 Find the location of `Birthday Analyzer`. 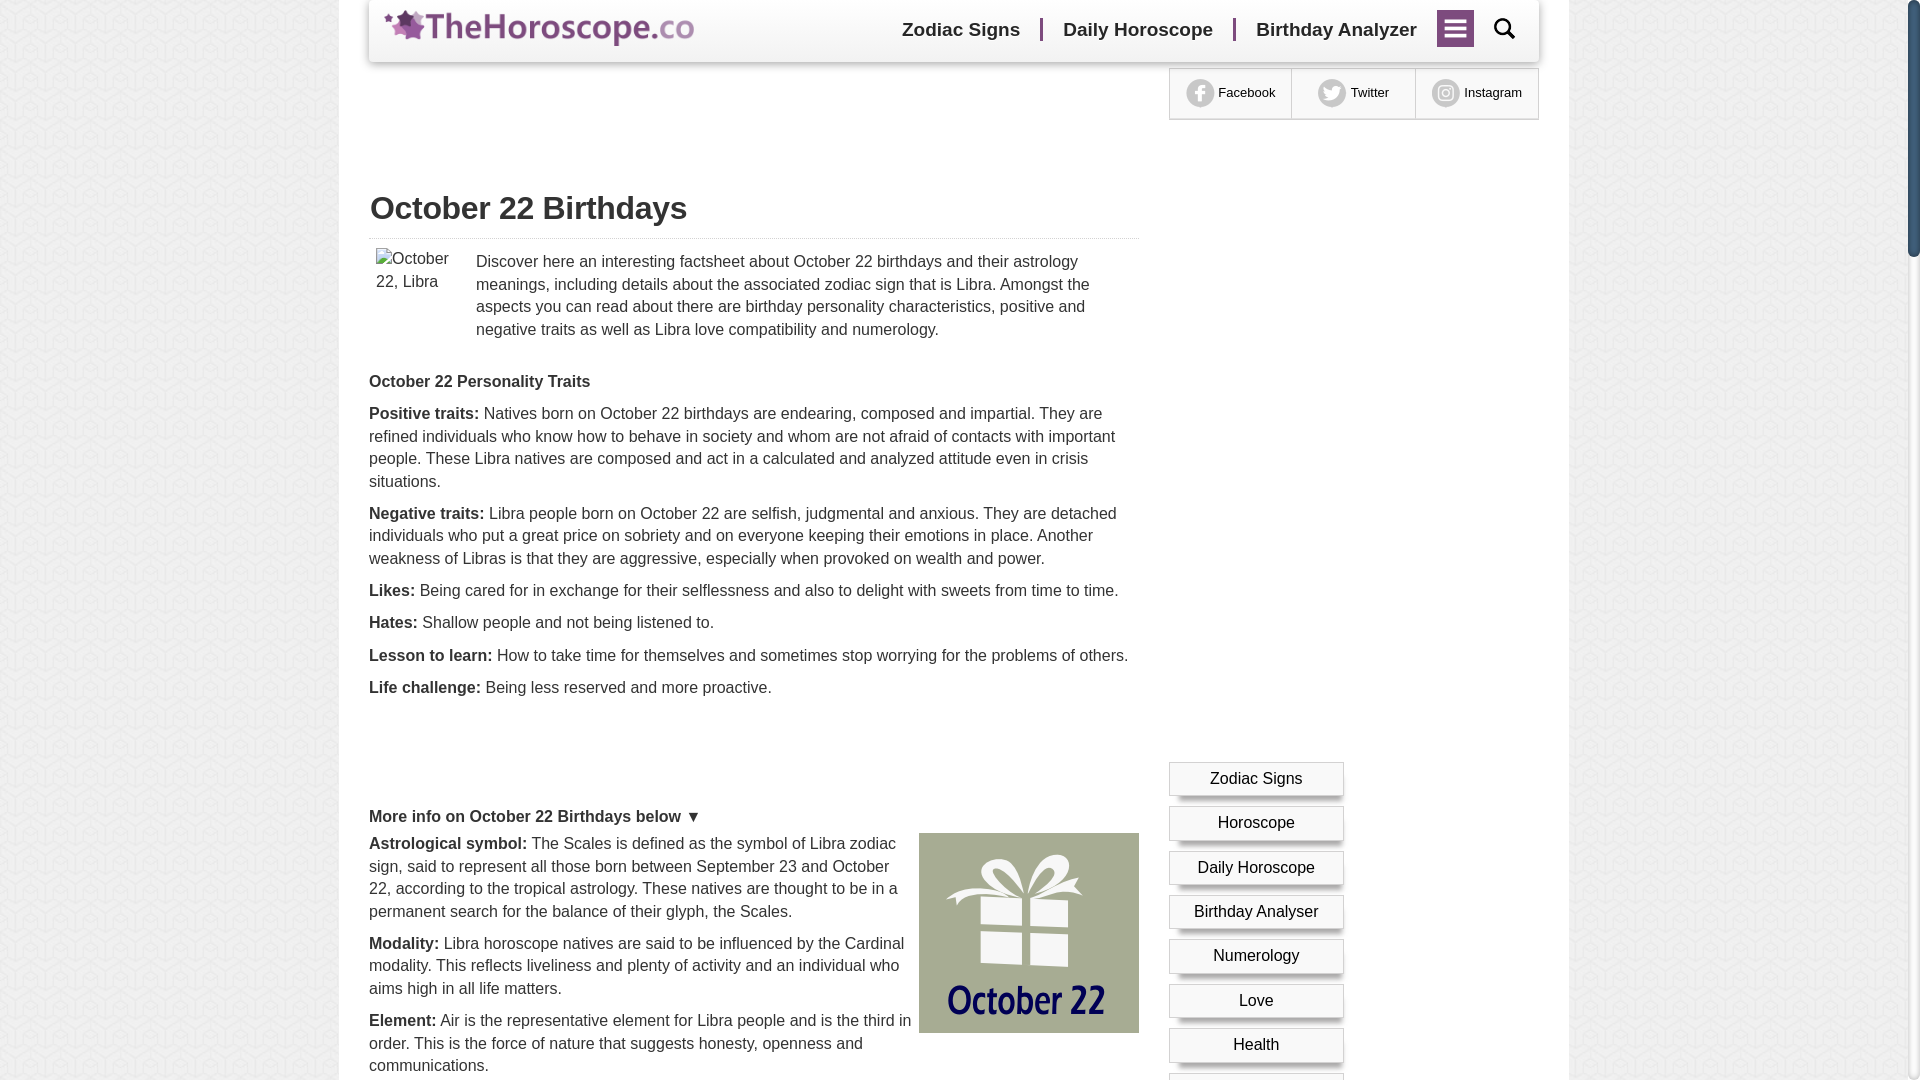

Birthday Analyzer is located at coordinates (1336, 30).